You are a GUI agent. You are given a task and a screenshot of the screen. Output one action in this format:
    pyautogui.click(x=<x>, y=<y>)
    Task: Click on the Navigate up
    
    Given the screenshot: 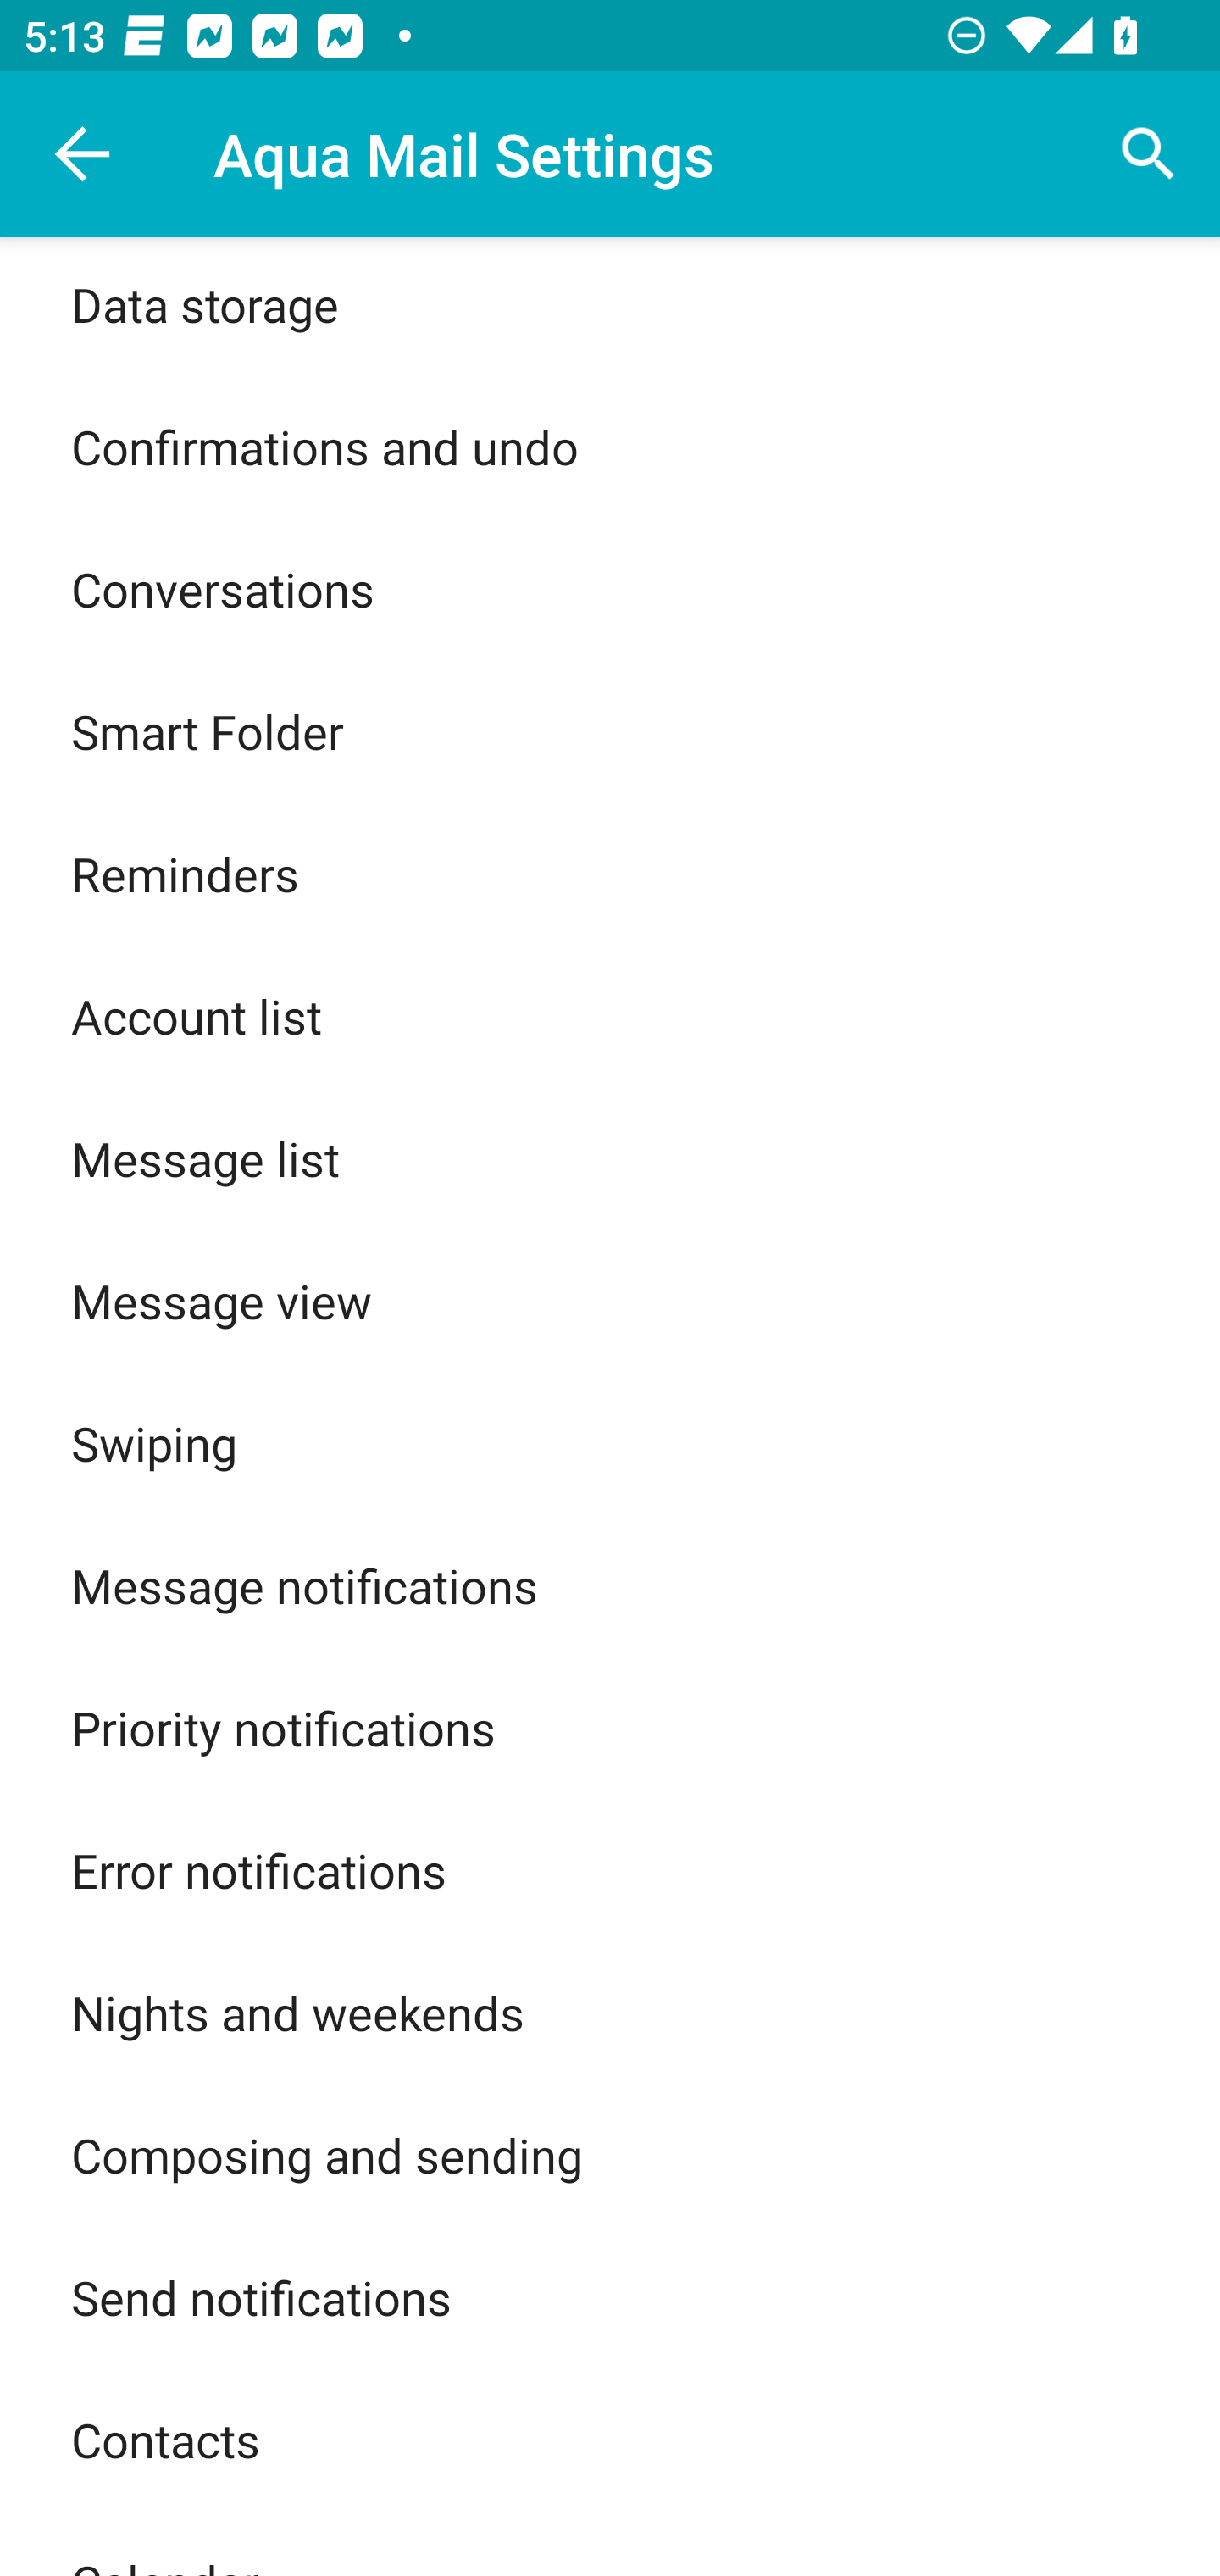 What is the action you would take?
    pyautogui.click(x=83, y=154)
    